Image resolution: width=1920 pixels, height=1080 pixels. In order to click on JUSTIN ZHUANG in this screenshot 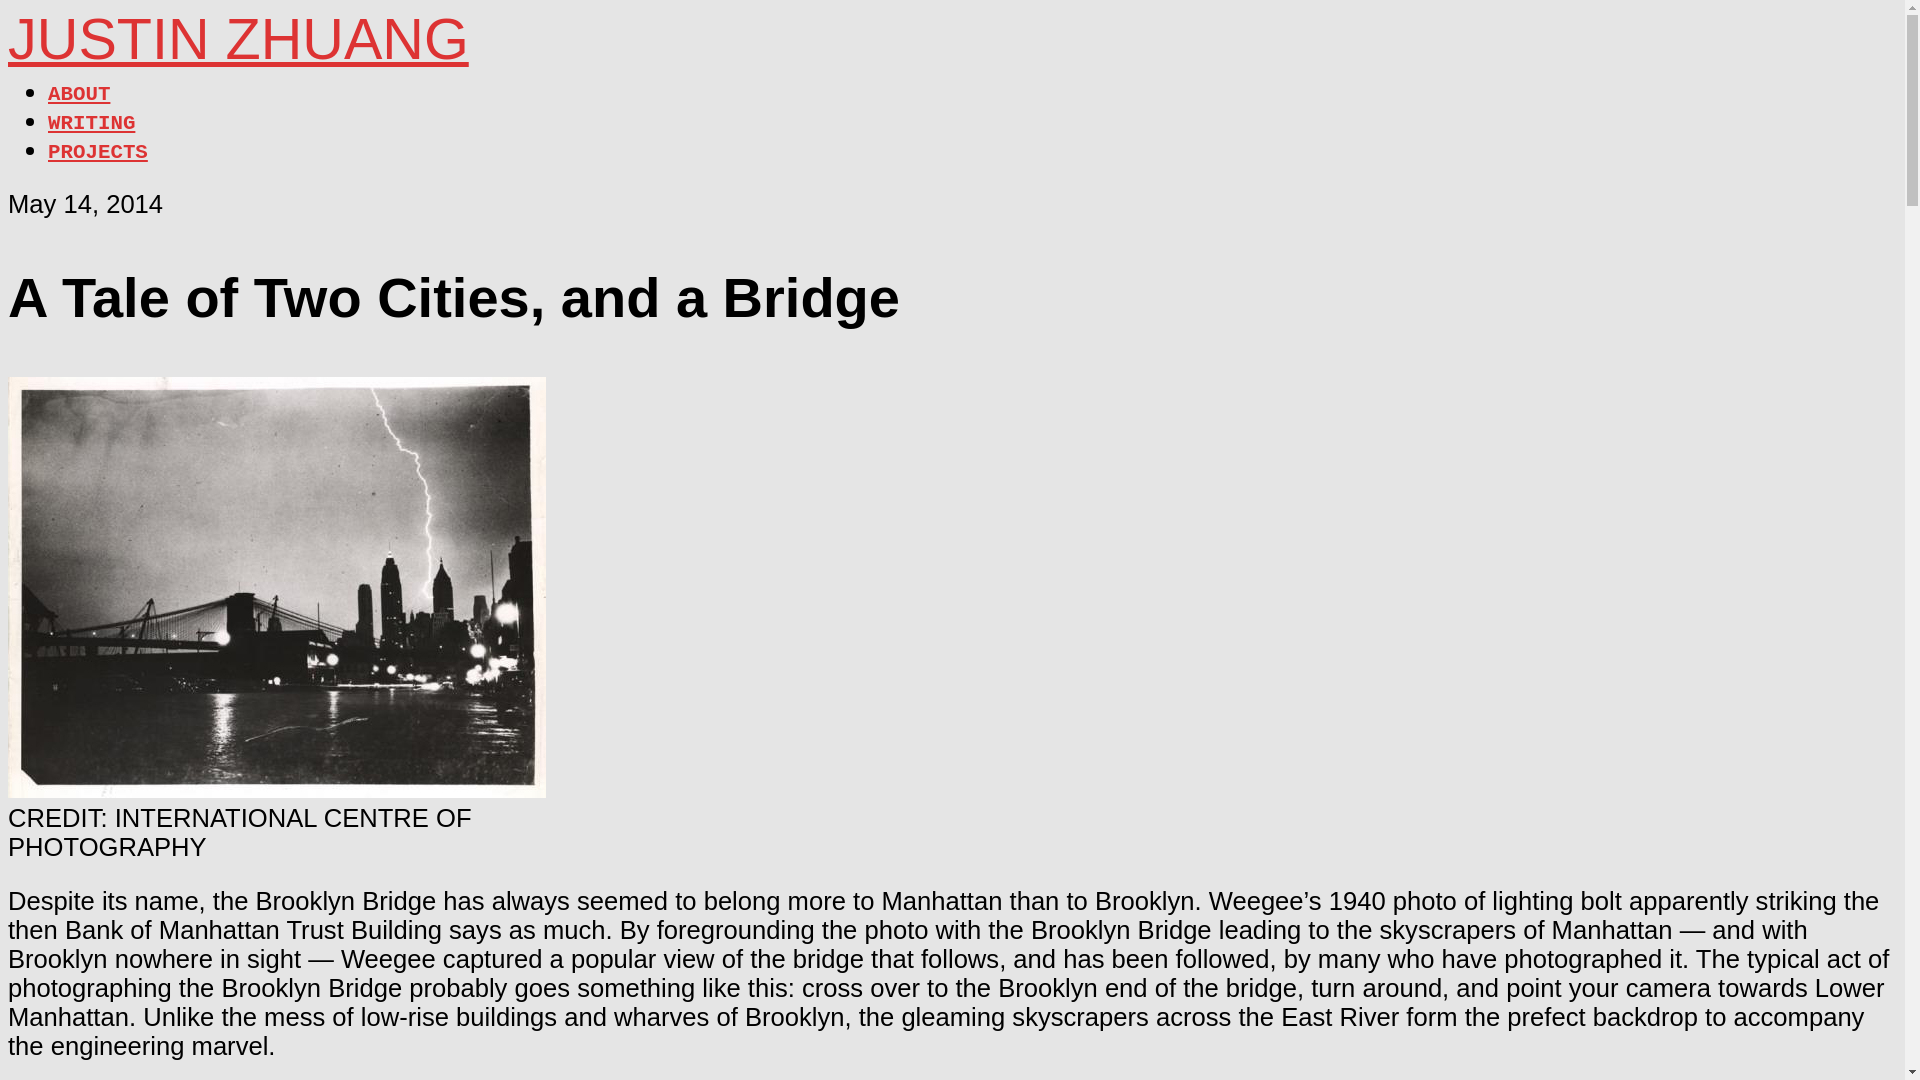, I will do `click(238, 38)`.